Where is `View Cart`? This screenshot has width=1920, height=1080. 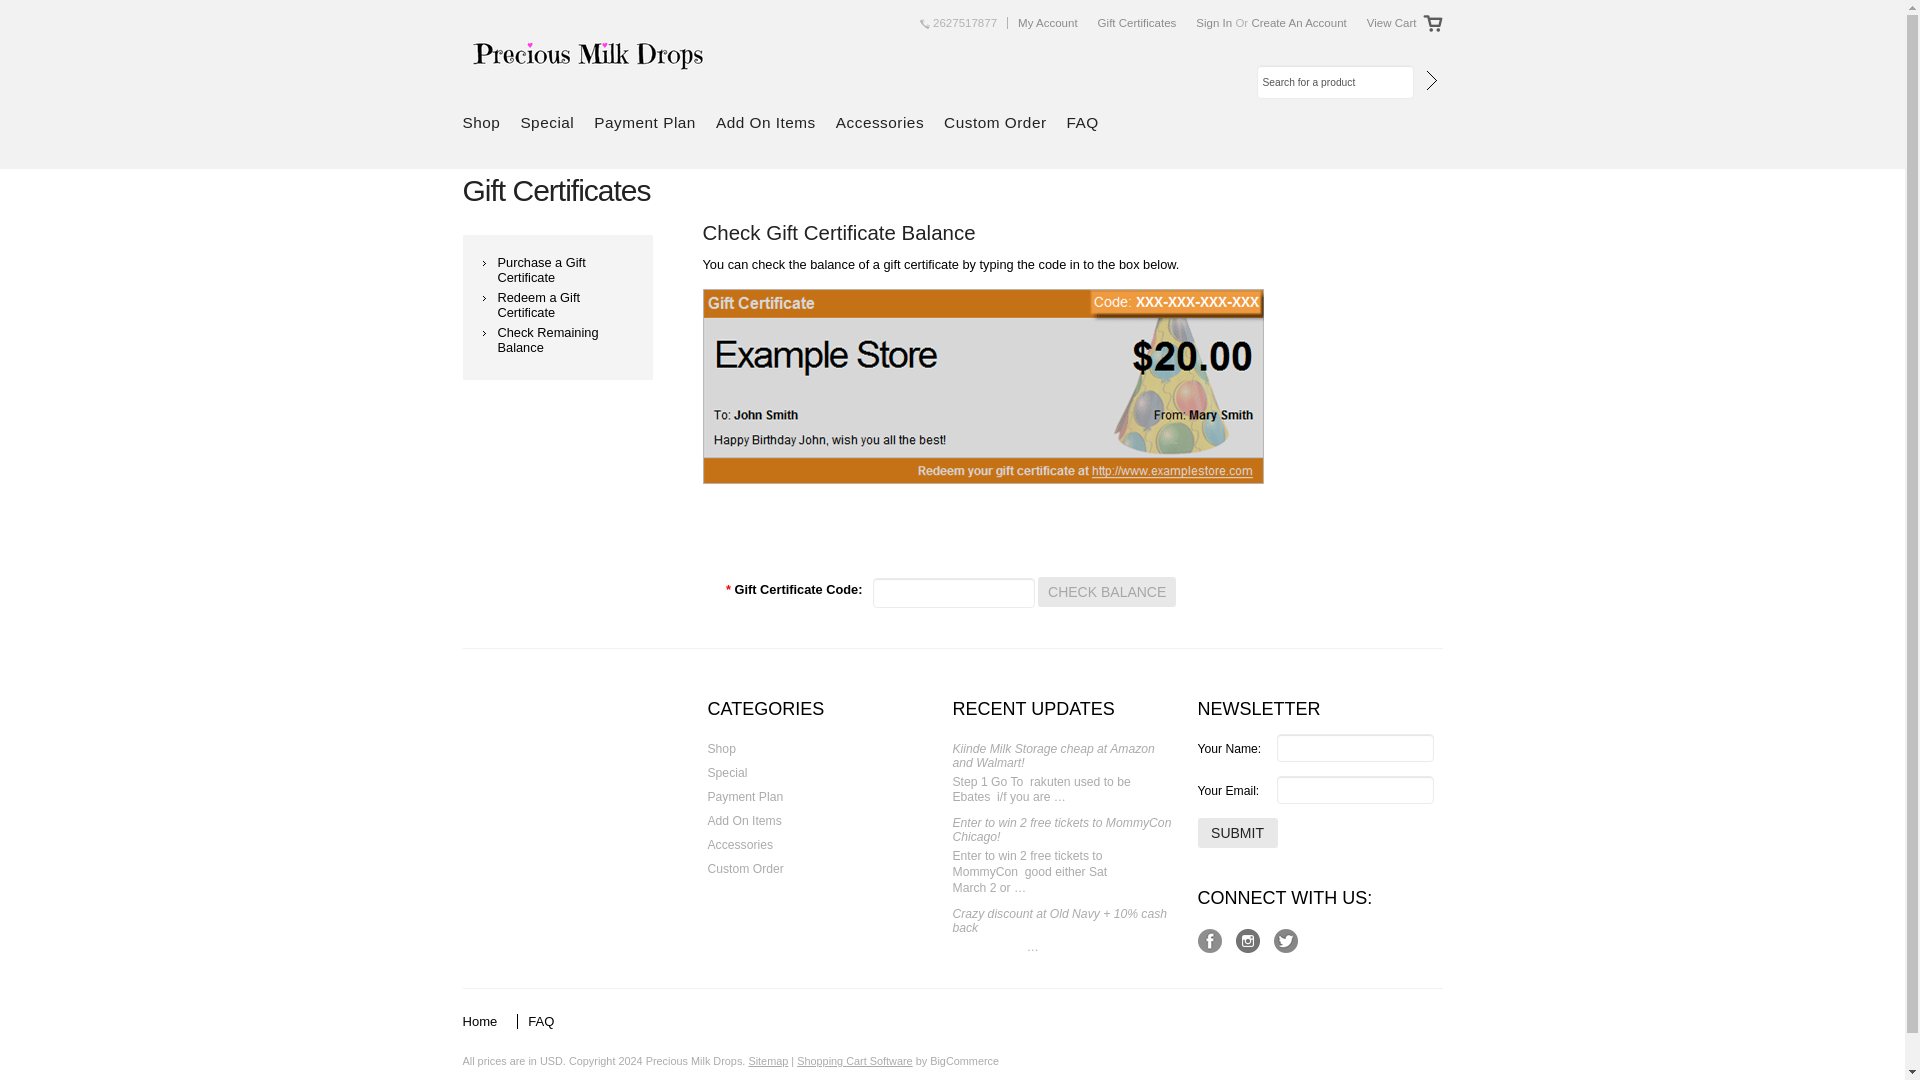
View Cart is located at coordinates (1392, 23).